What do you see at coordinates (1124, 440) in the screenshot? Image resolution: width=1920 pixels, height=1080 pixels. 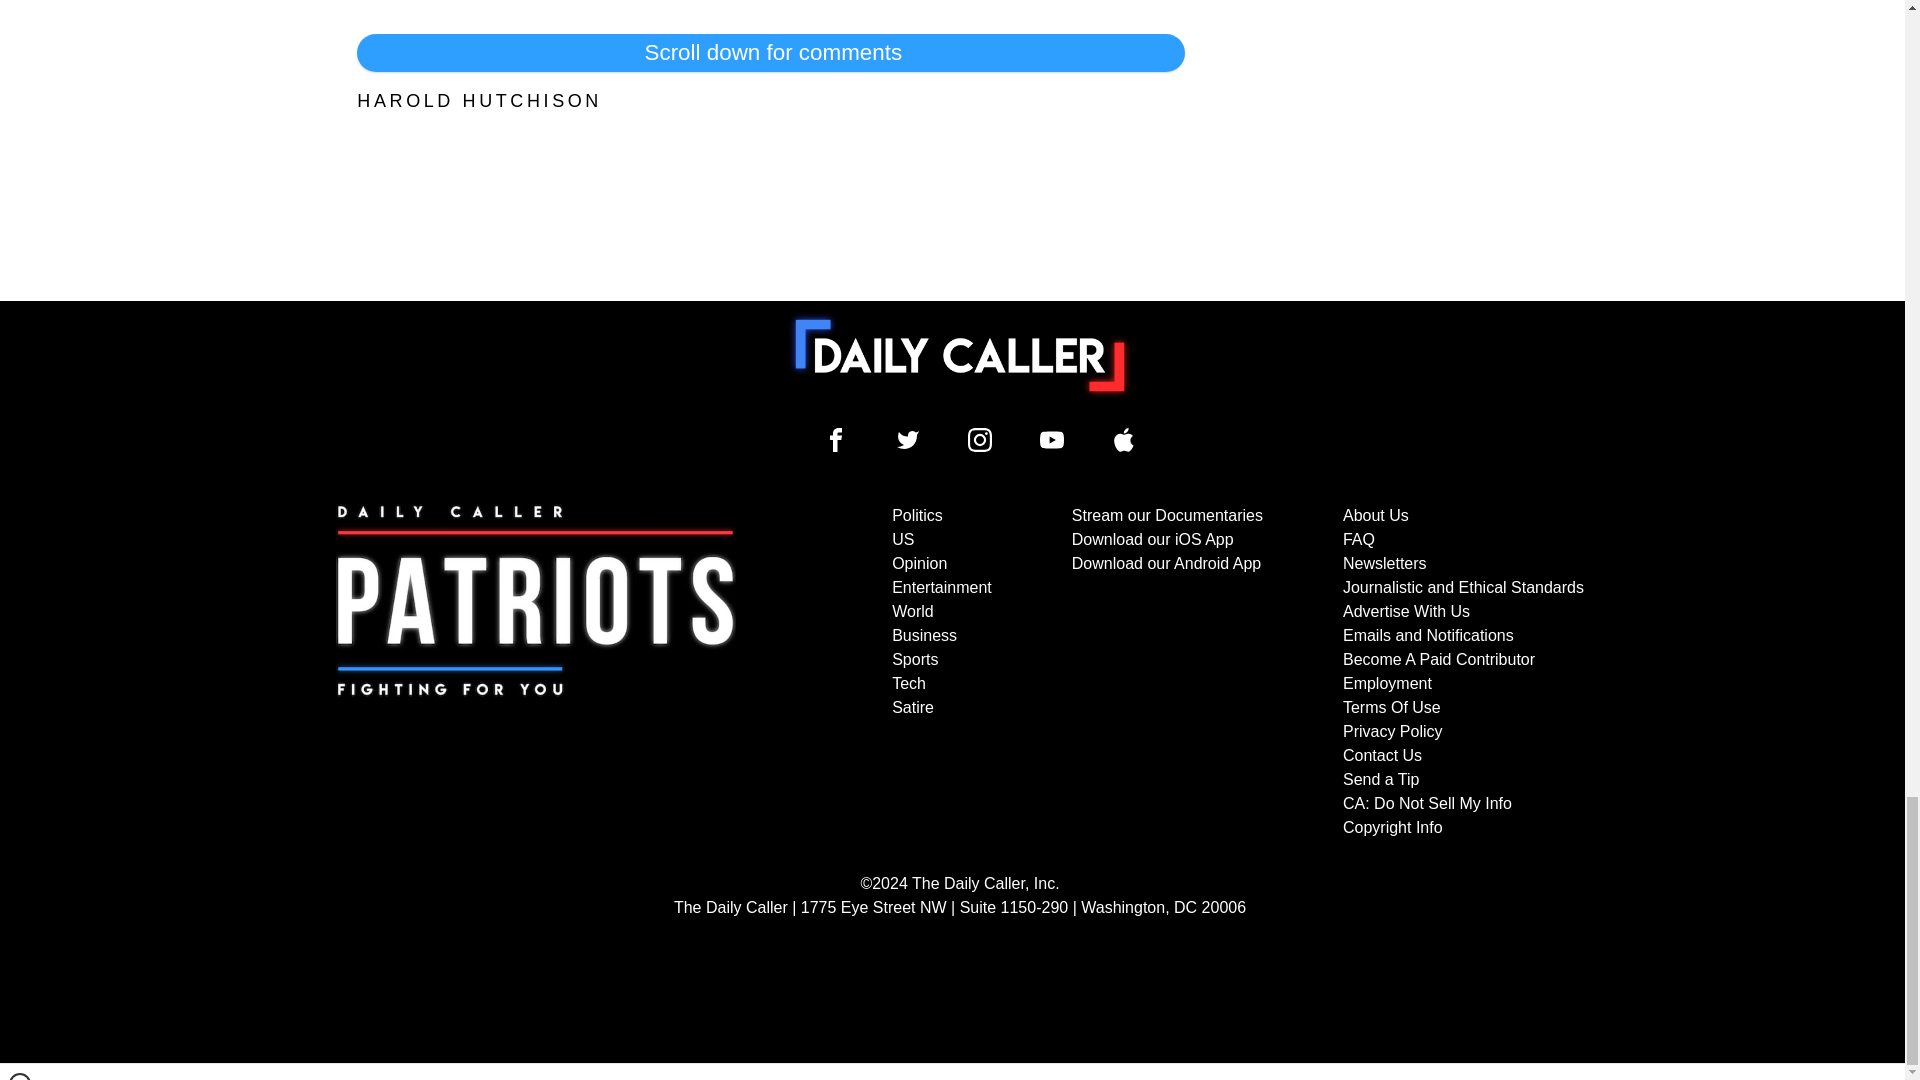 I see `Daily Caller YouTube` at bounding box center [1124, 440].